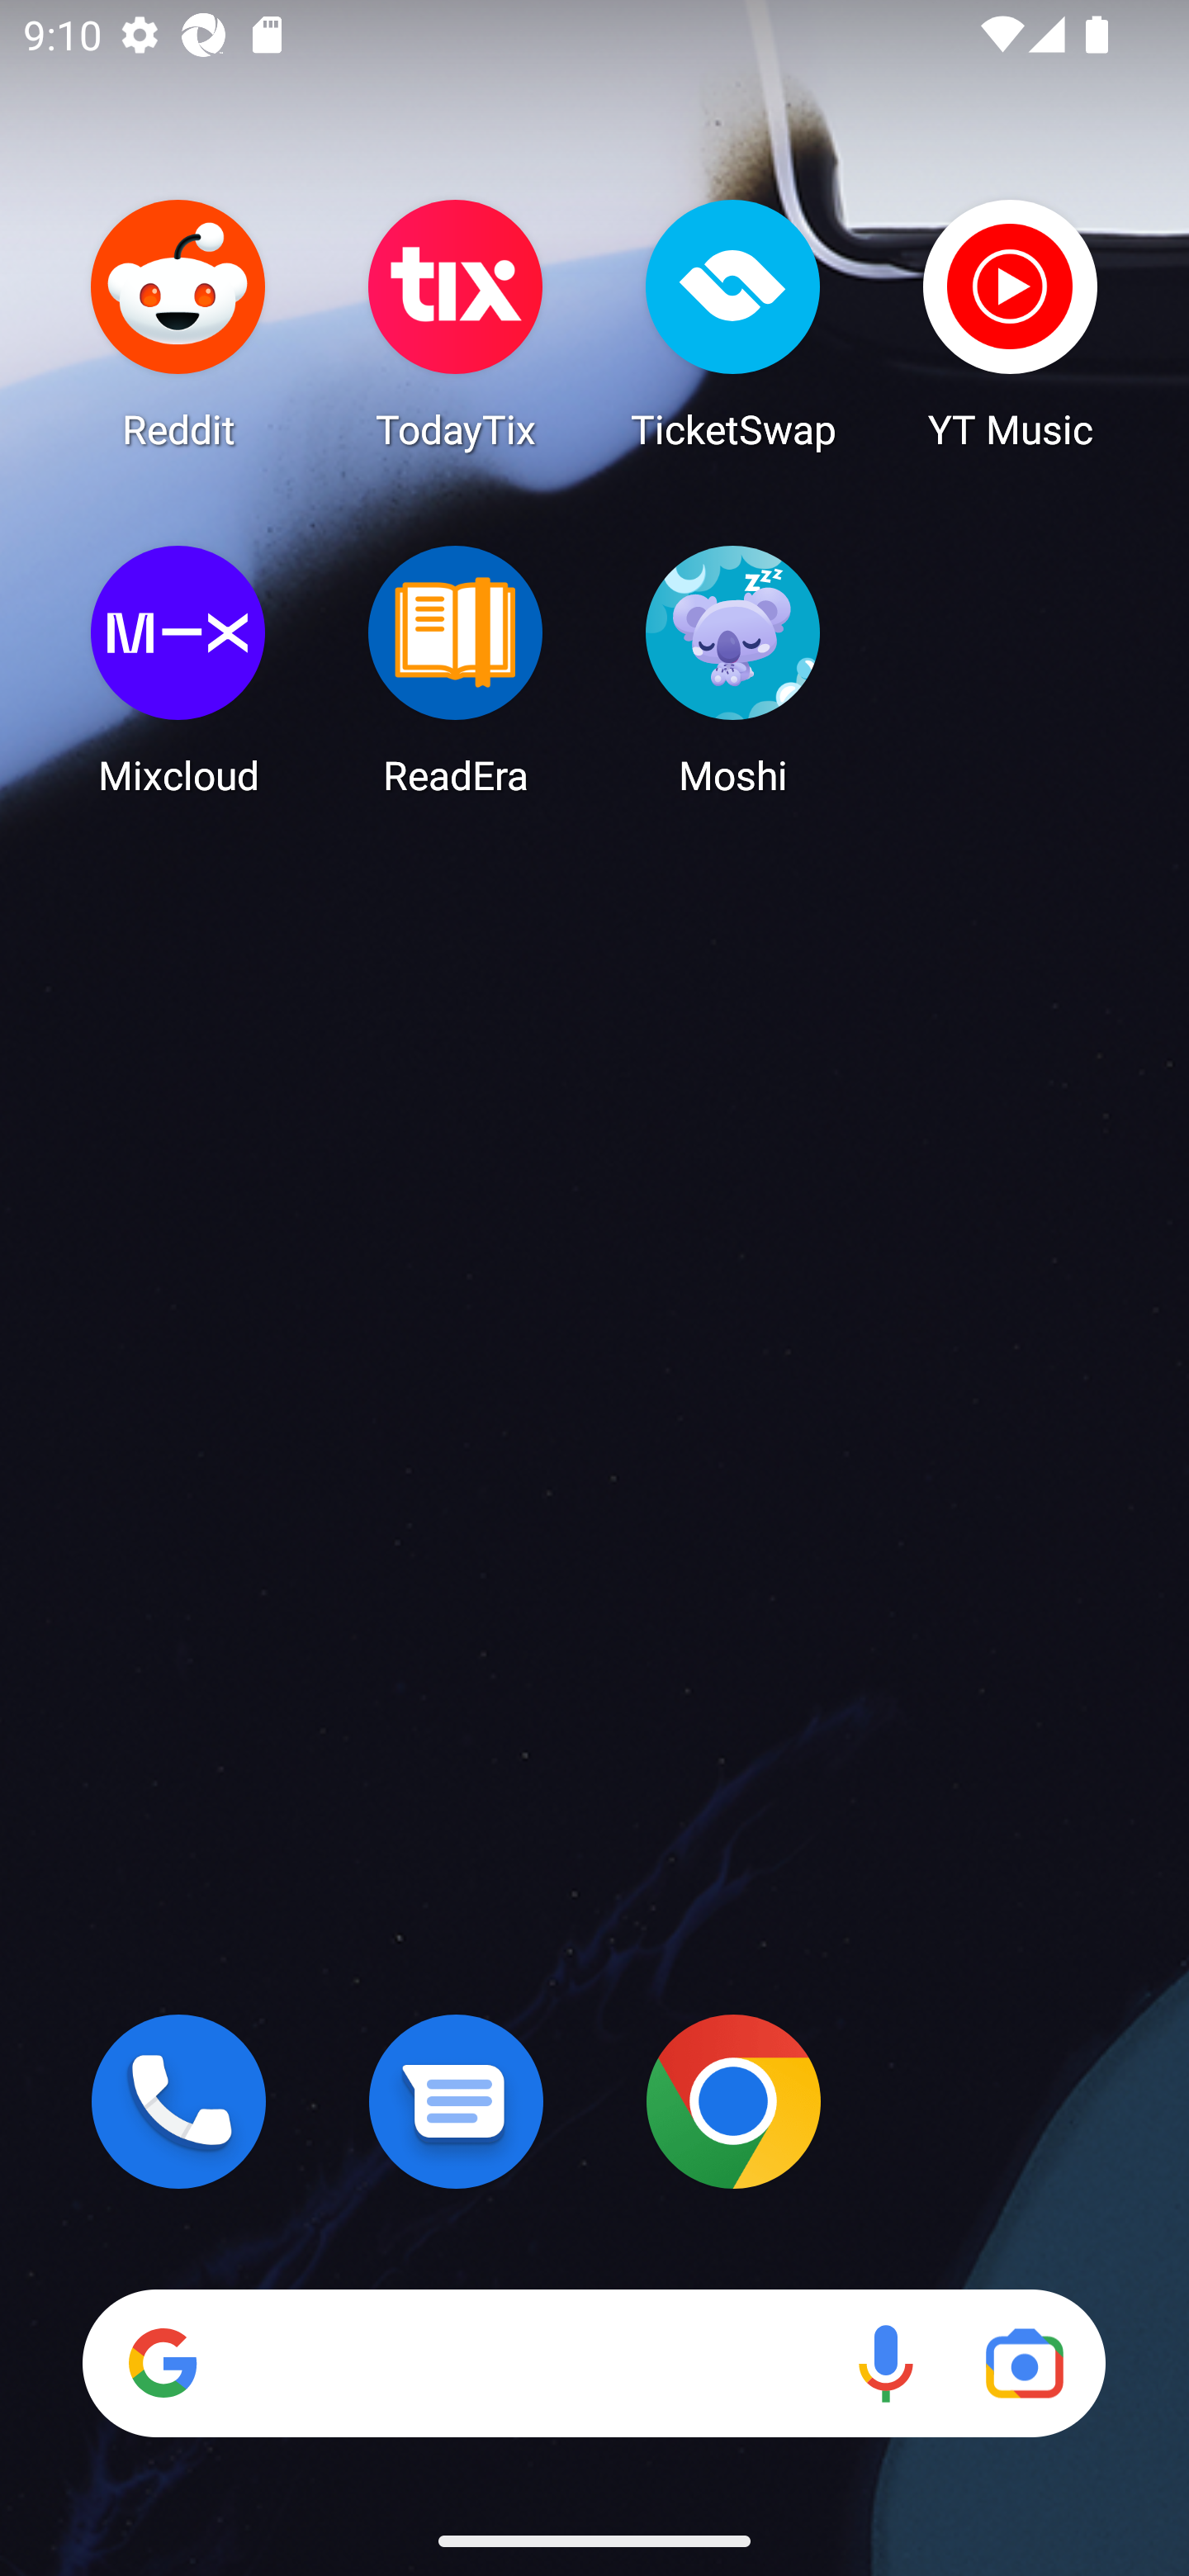 The height and width of the screenshot is (2576, 1189). I want to click on Voice search, so click(885, 2363).